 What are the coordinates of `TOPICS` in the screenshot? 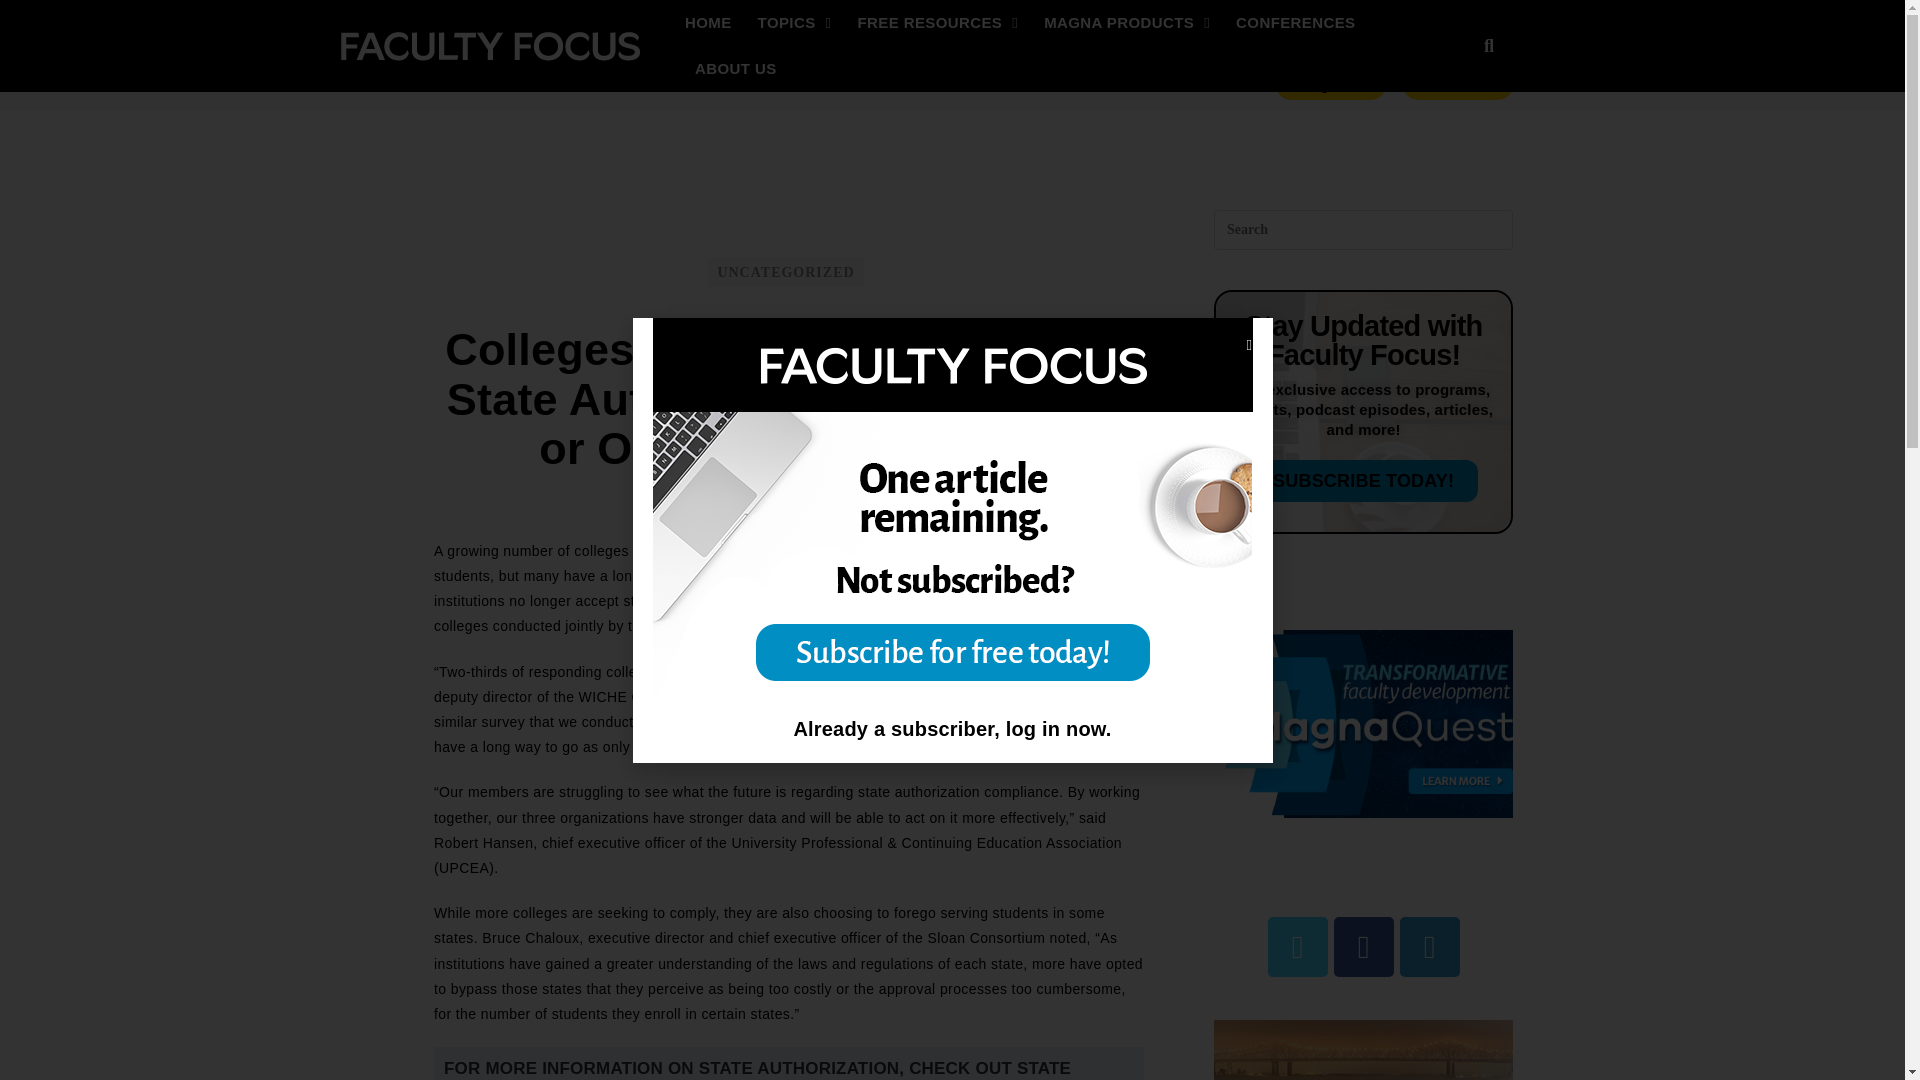 It's located at (794, 23).